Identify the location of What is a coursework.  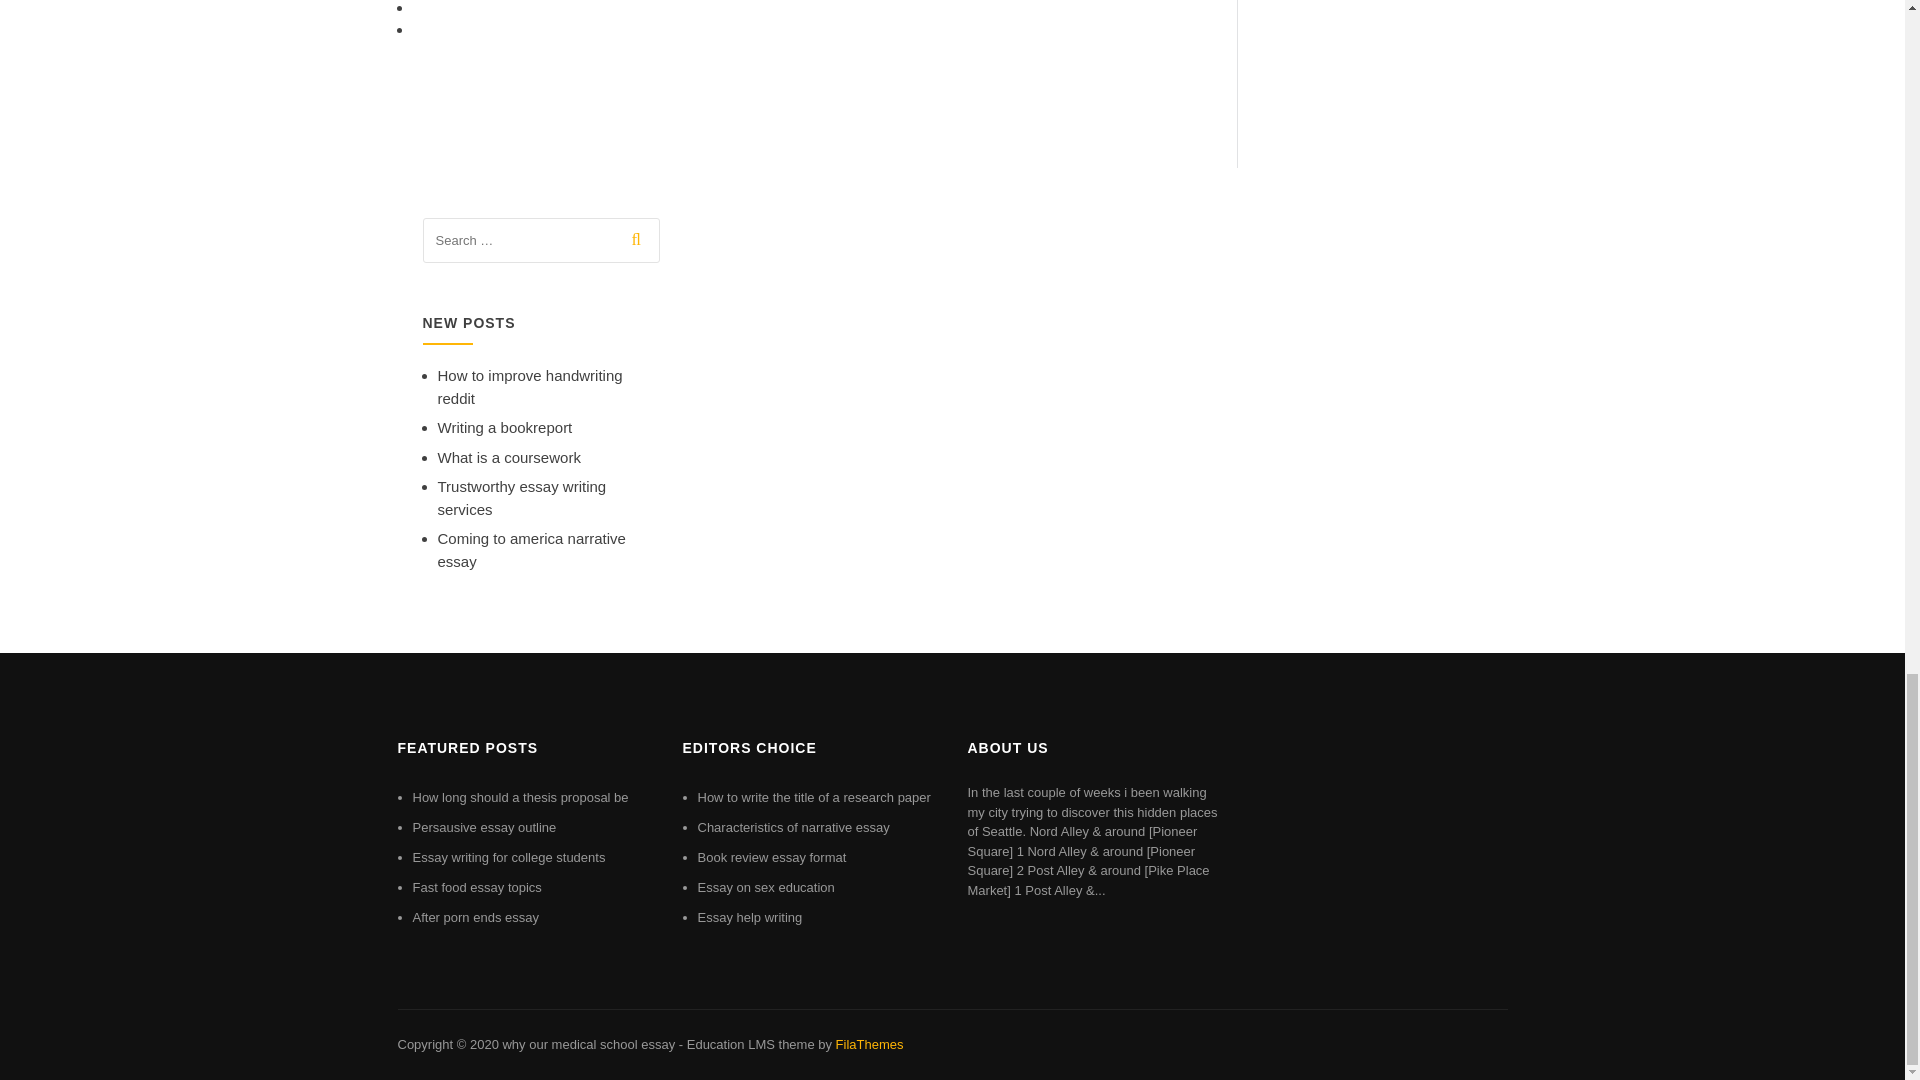
(509, 457).